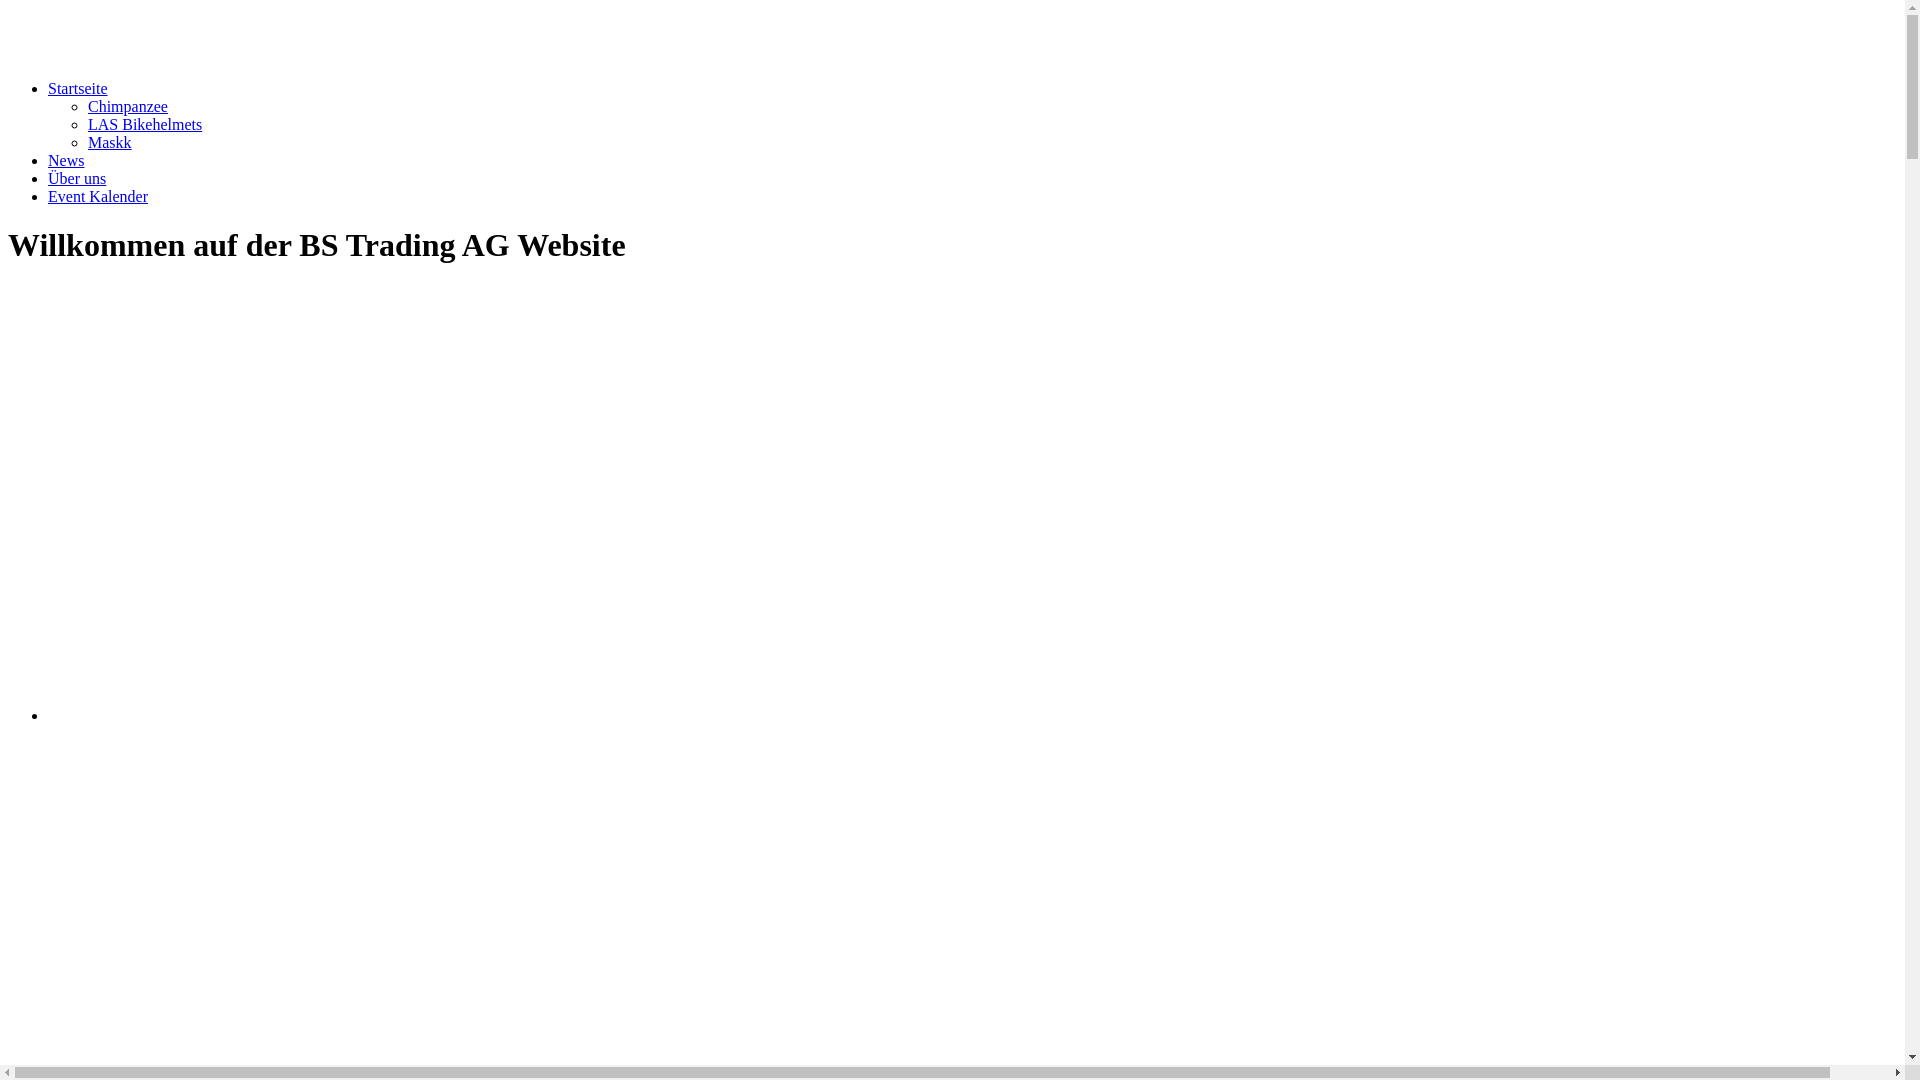 The image size is (1920, 1080). Describe the element at coordinates (78, 88) in the screenshot. I see `Startseite` at that location.